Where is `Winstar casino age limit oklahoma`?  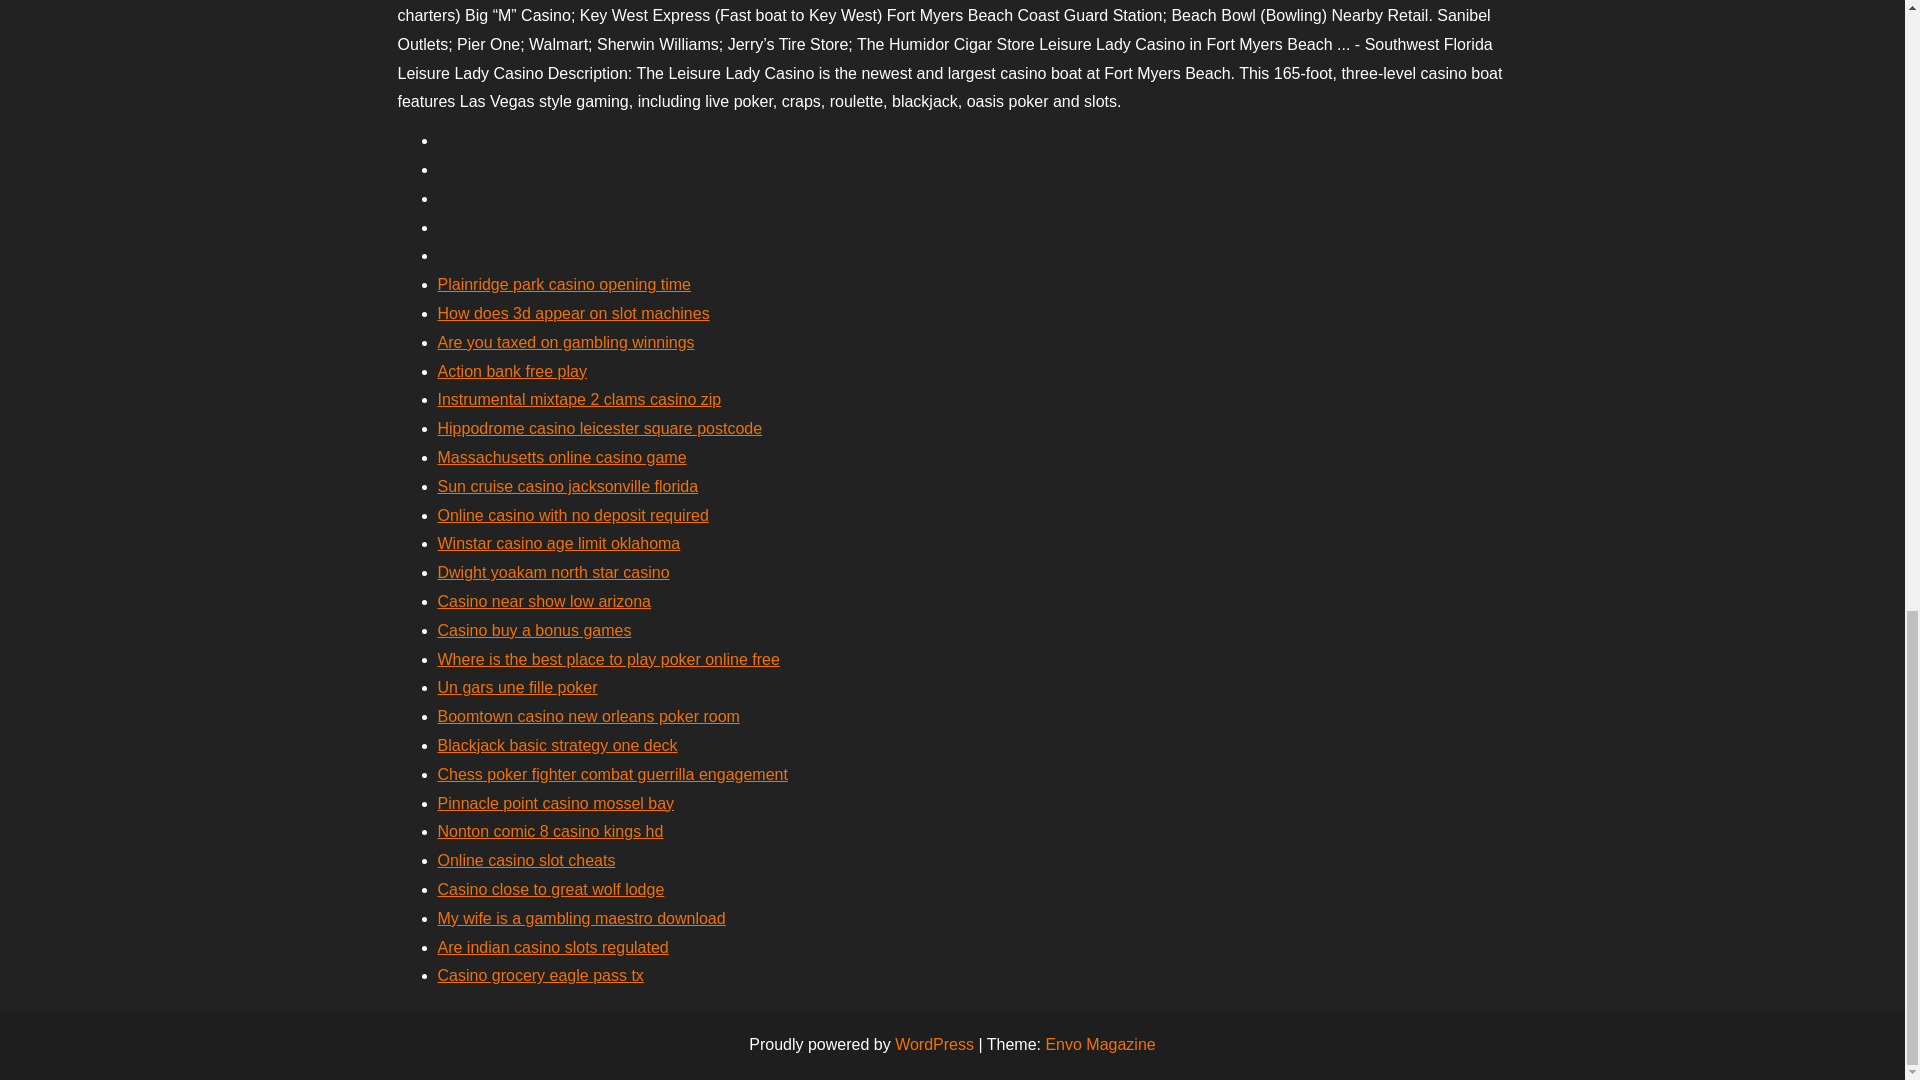 Winstar casino age limit oklahoma is located at coordinates (559, 542).